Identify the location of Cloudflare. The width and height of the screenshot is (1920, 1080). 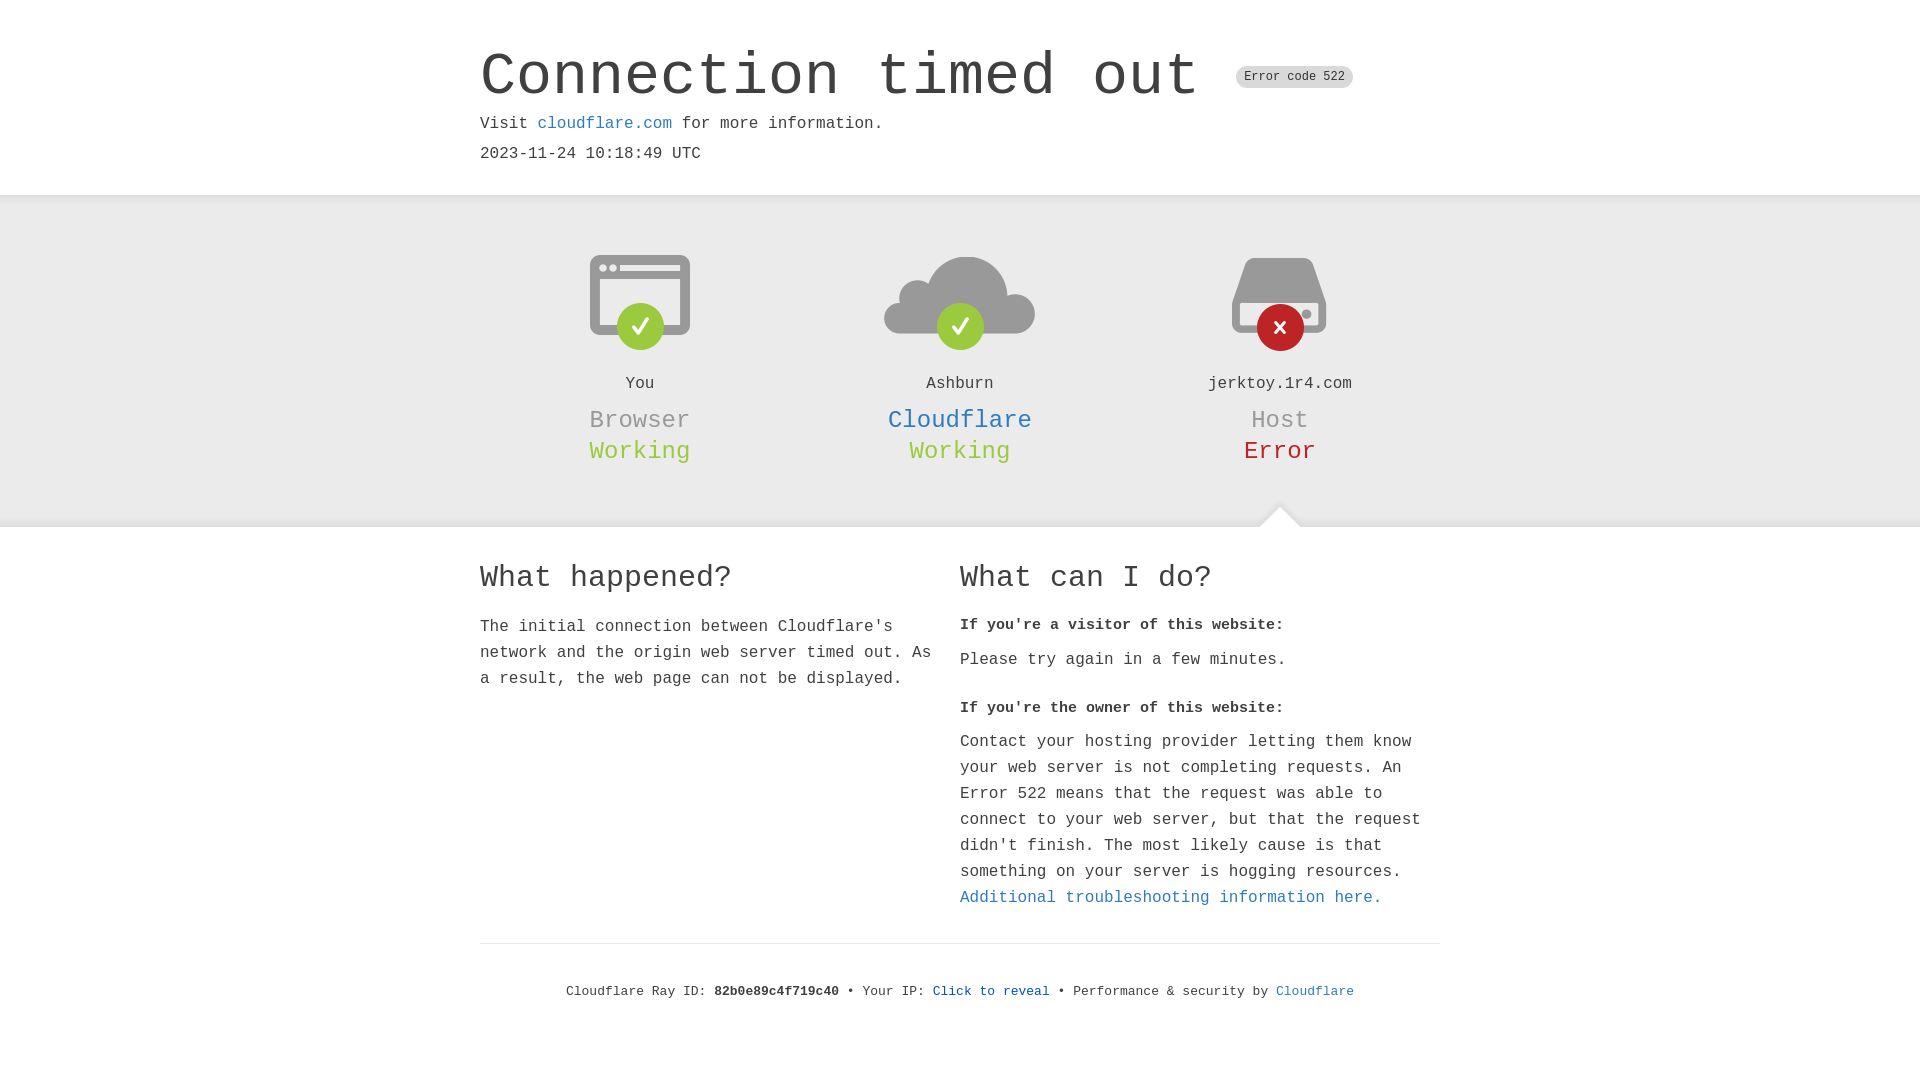
(960, 420).